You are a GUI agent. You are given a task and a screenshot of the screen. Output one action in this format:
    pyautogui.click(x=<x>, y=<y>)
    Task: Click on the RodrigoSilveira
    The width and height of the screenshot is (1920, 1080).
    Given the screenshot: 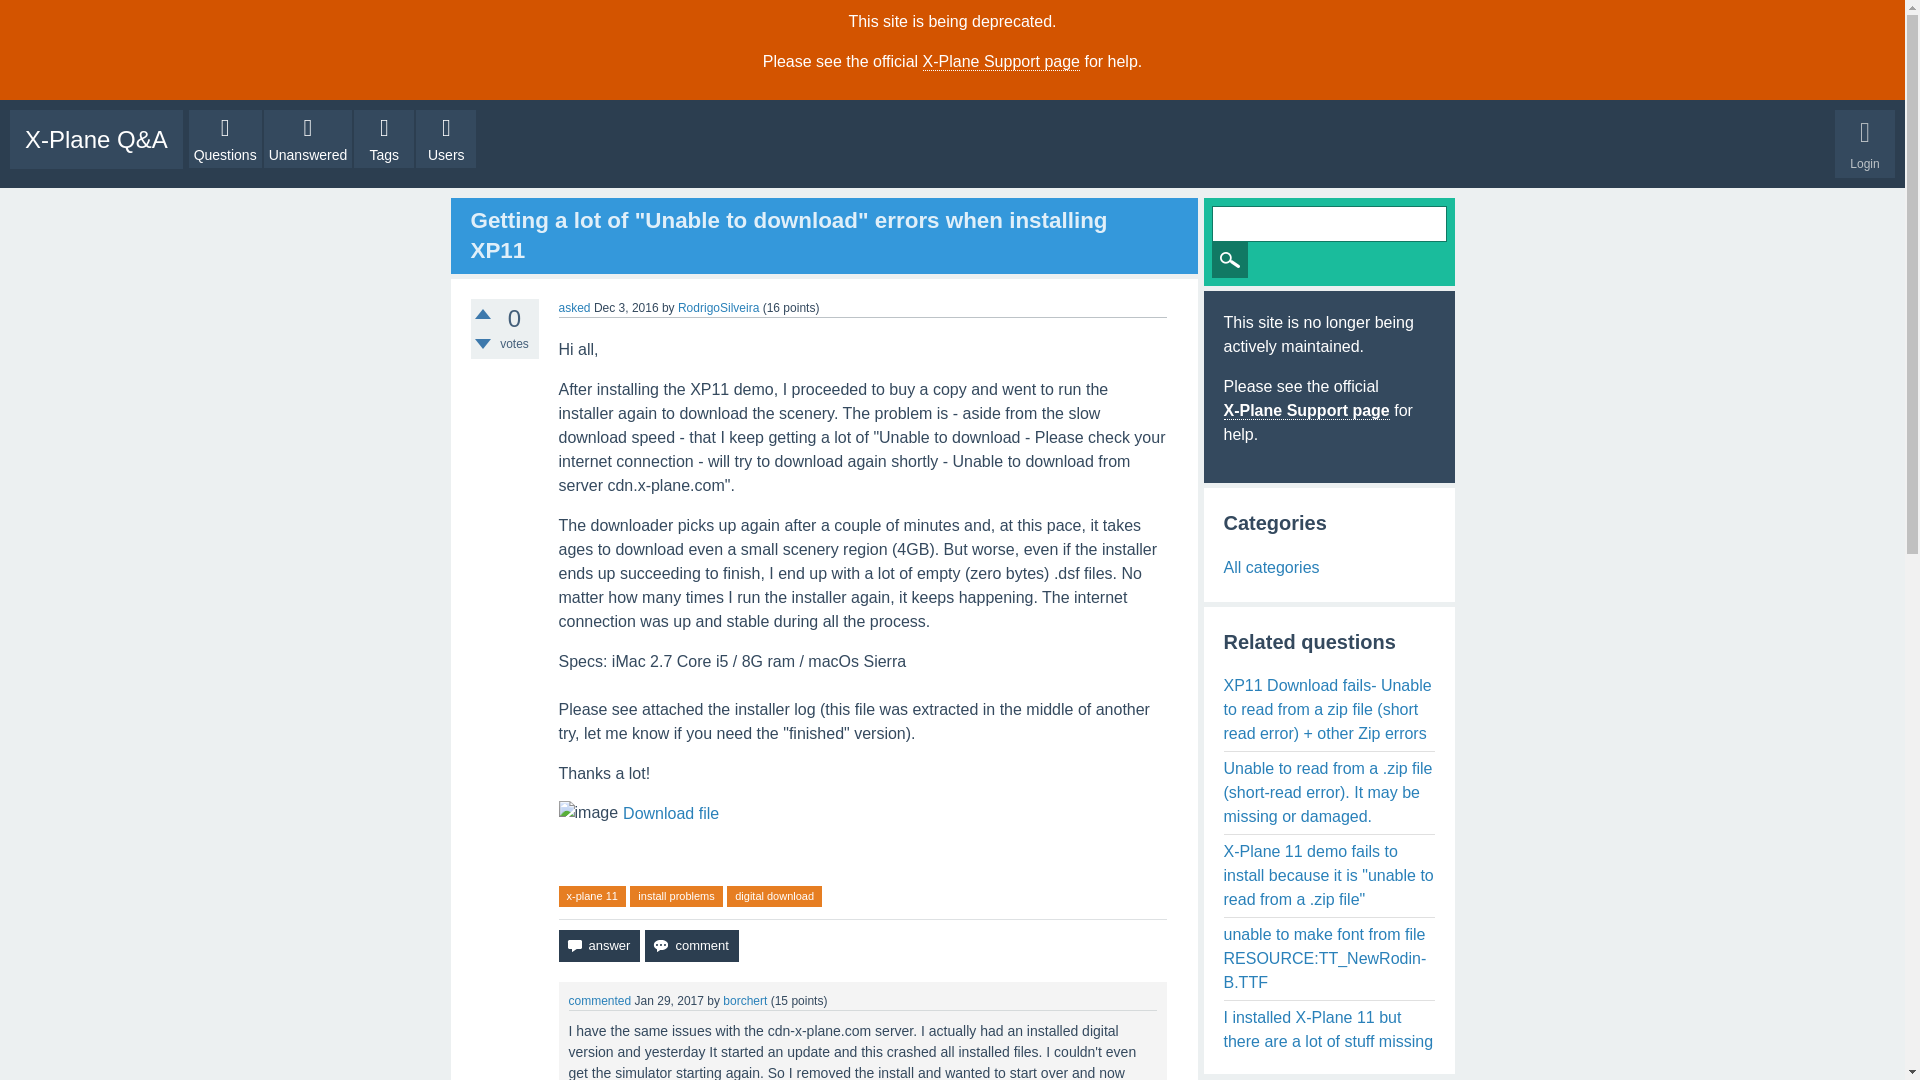 What is the action you would take?
    pyautogui.click(x=718, y=308)
    